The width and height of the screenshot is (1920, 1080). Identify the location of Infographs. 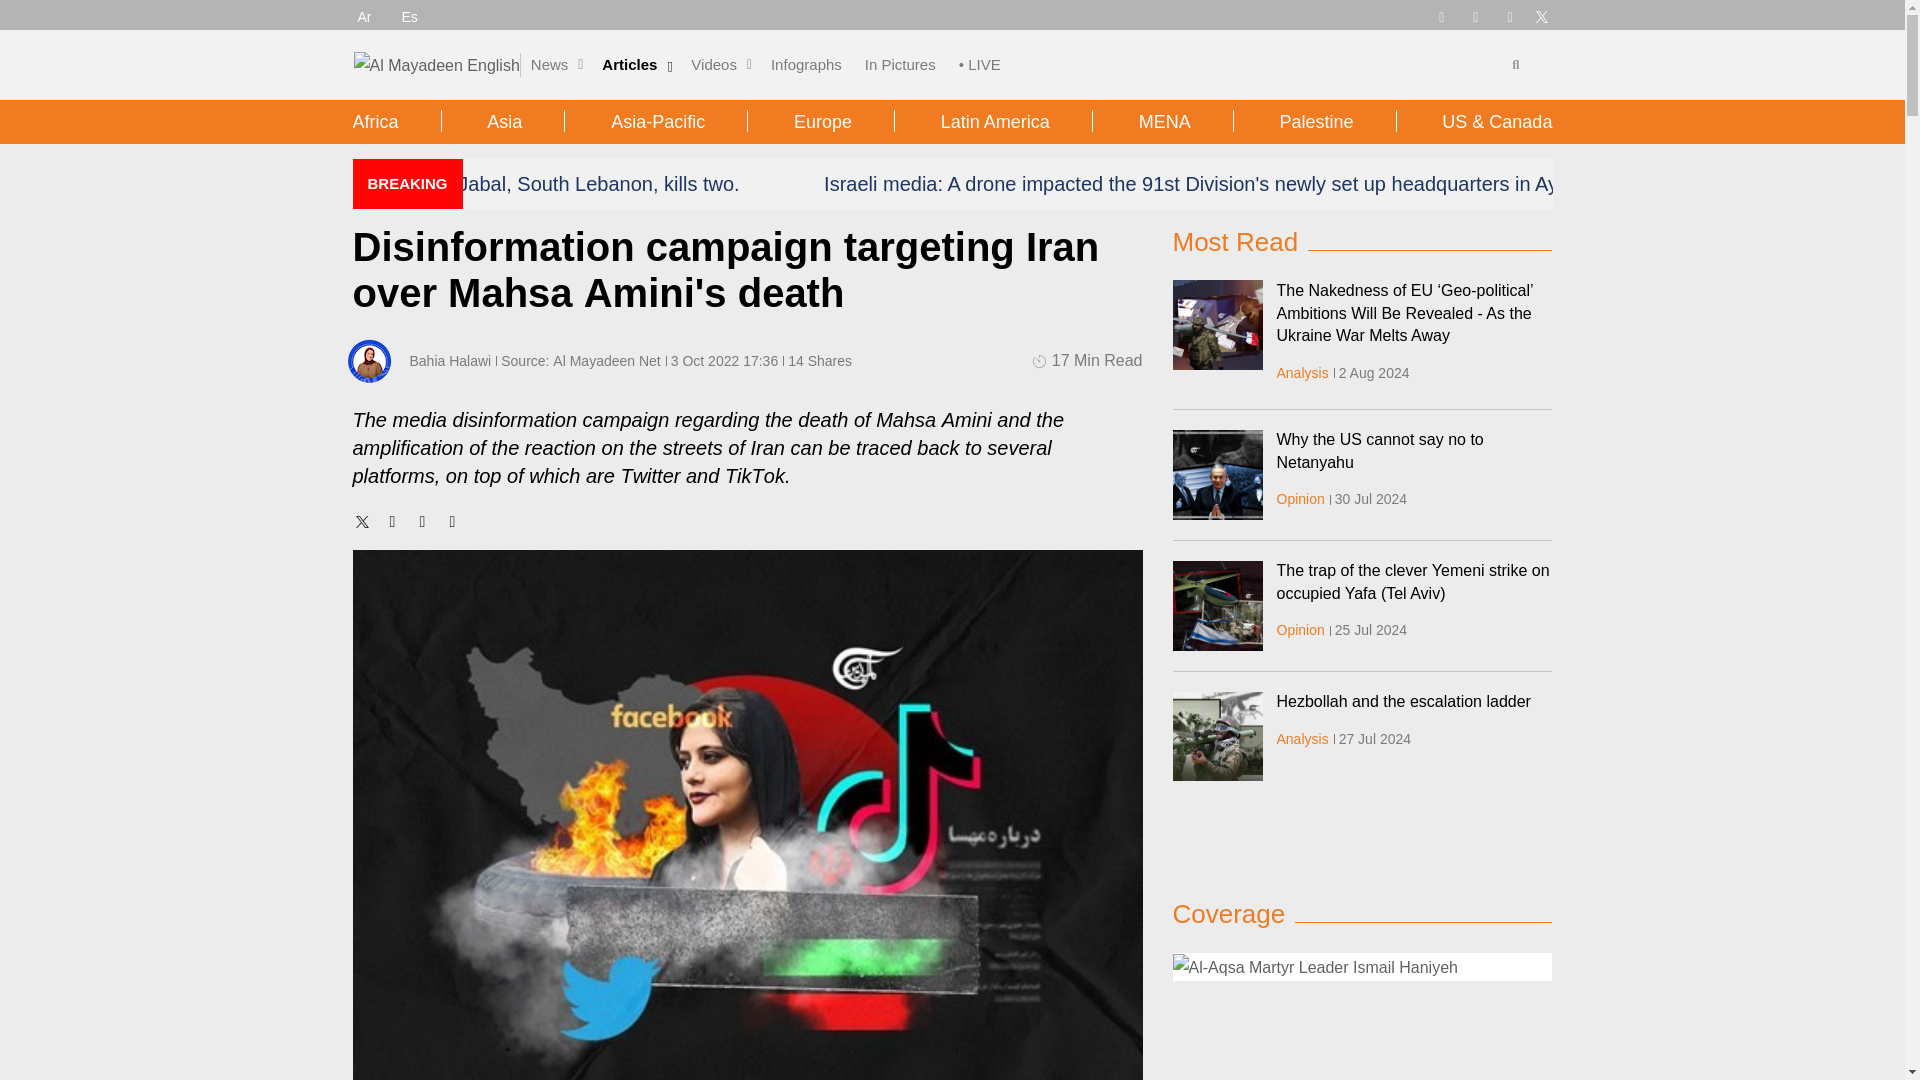
(806, 64).